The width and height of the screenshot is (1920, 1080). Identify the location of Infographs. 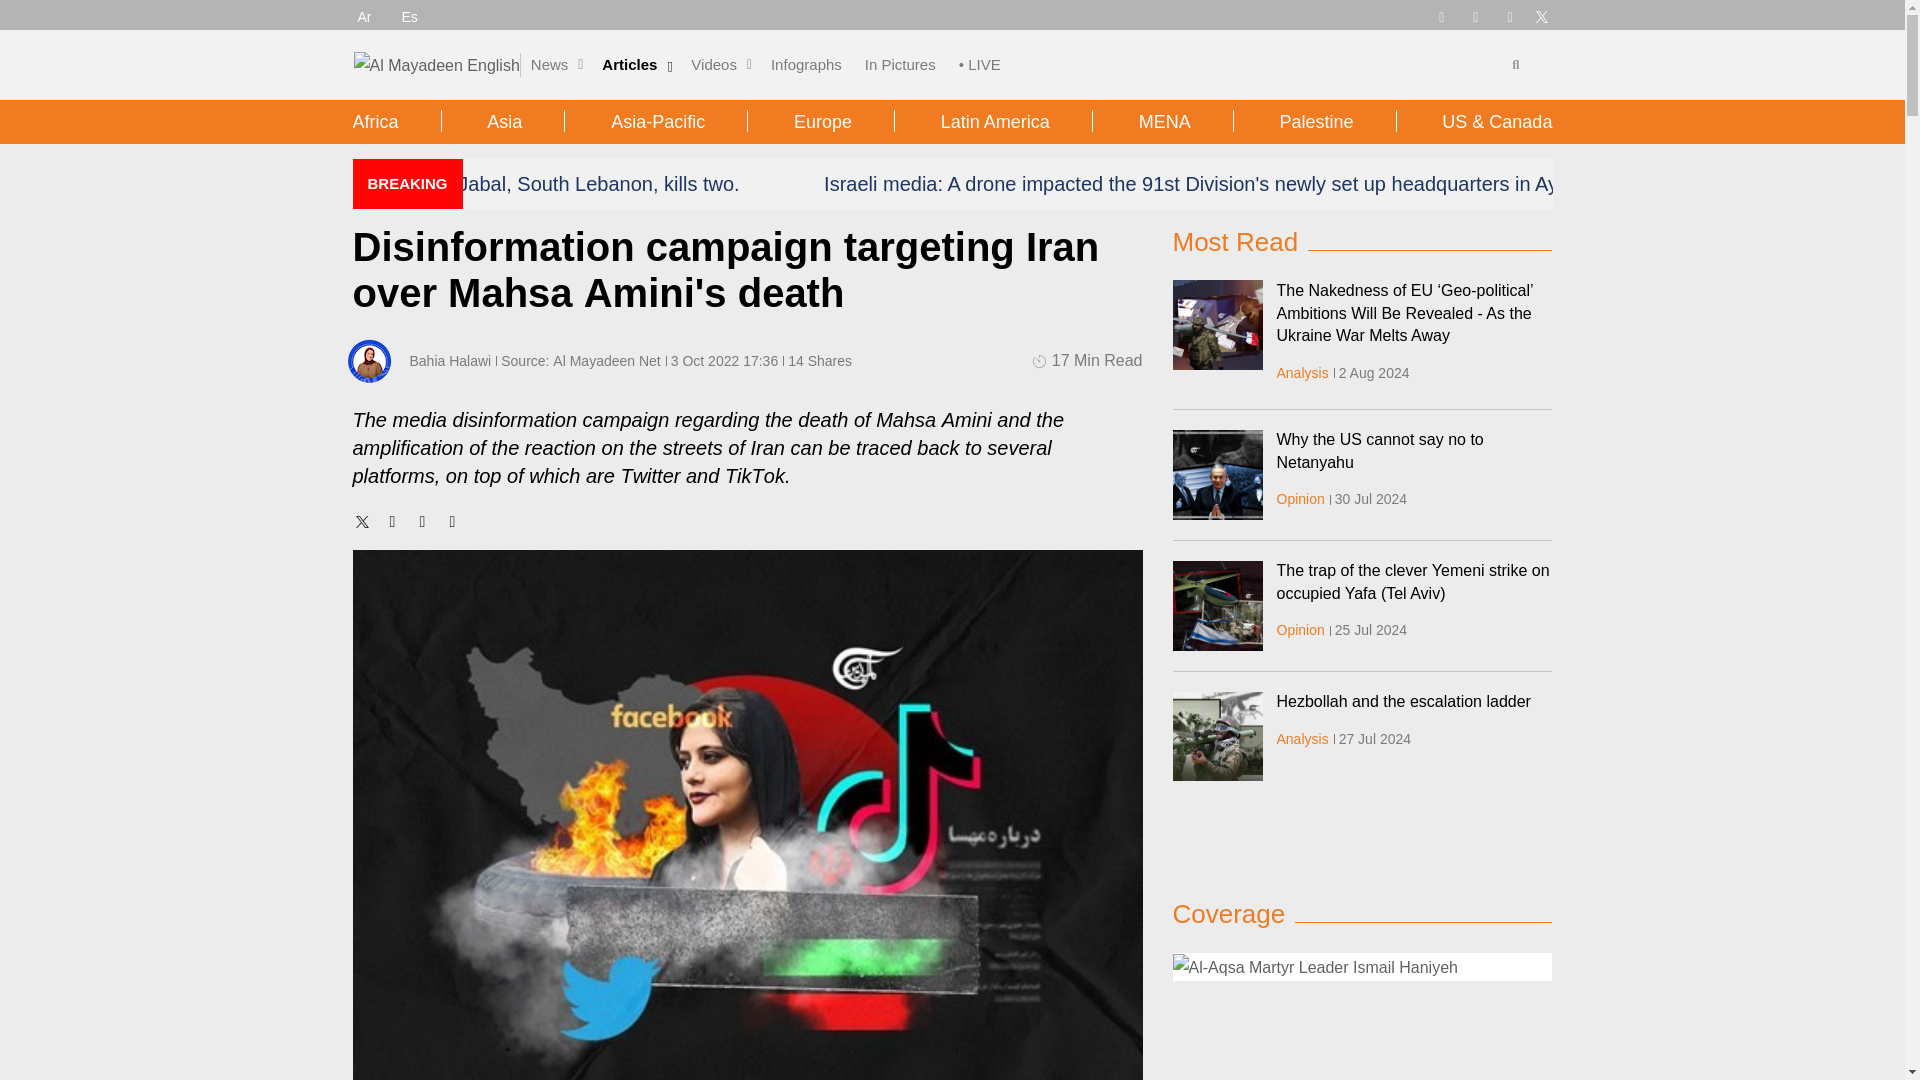
(806, 64).